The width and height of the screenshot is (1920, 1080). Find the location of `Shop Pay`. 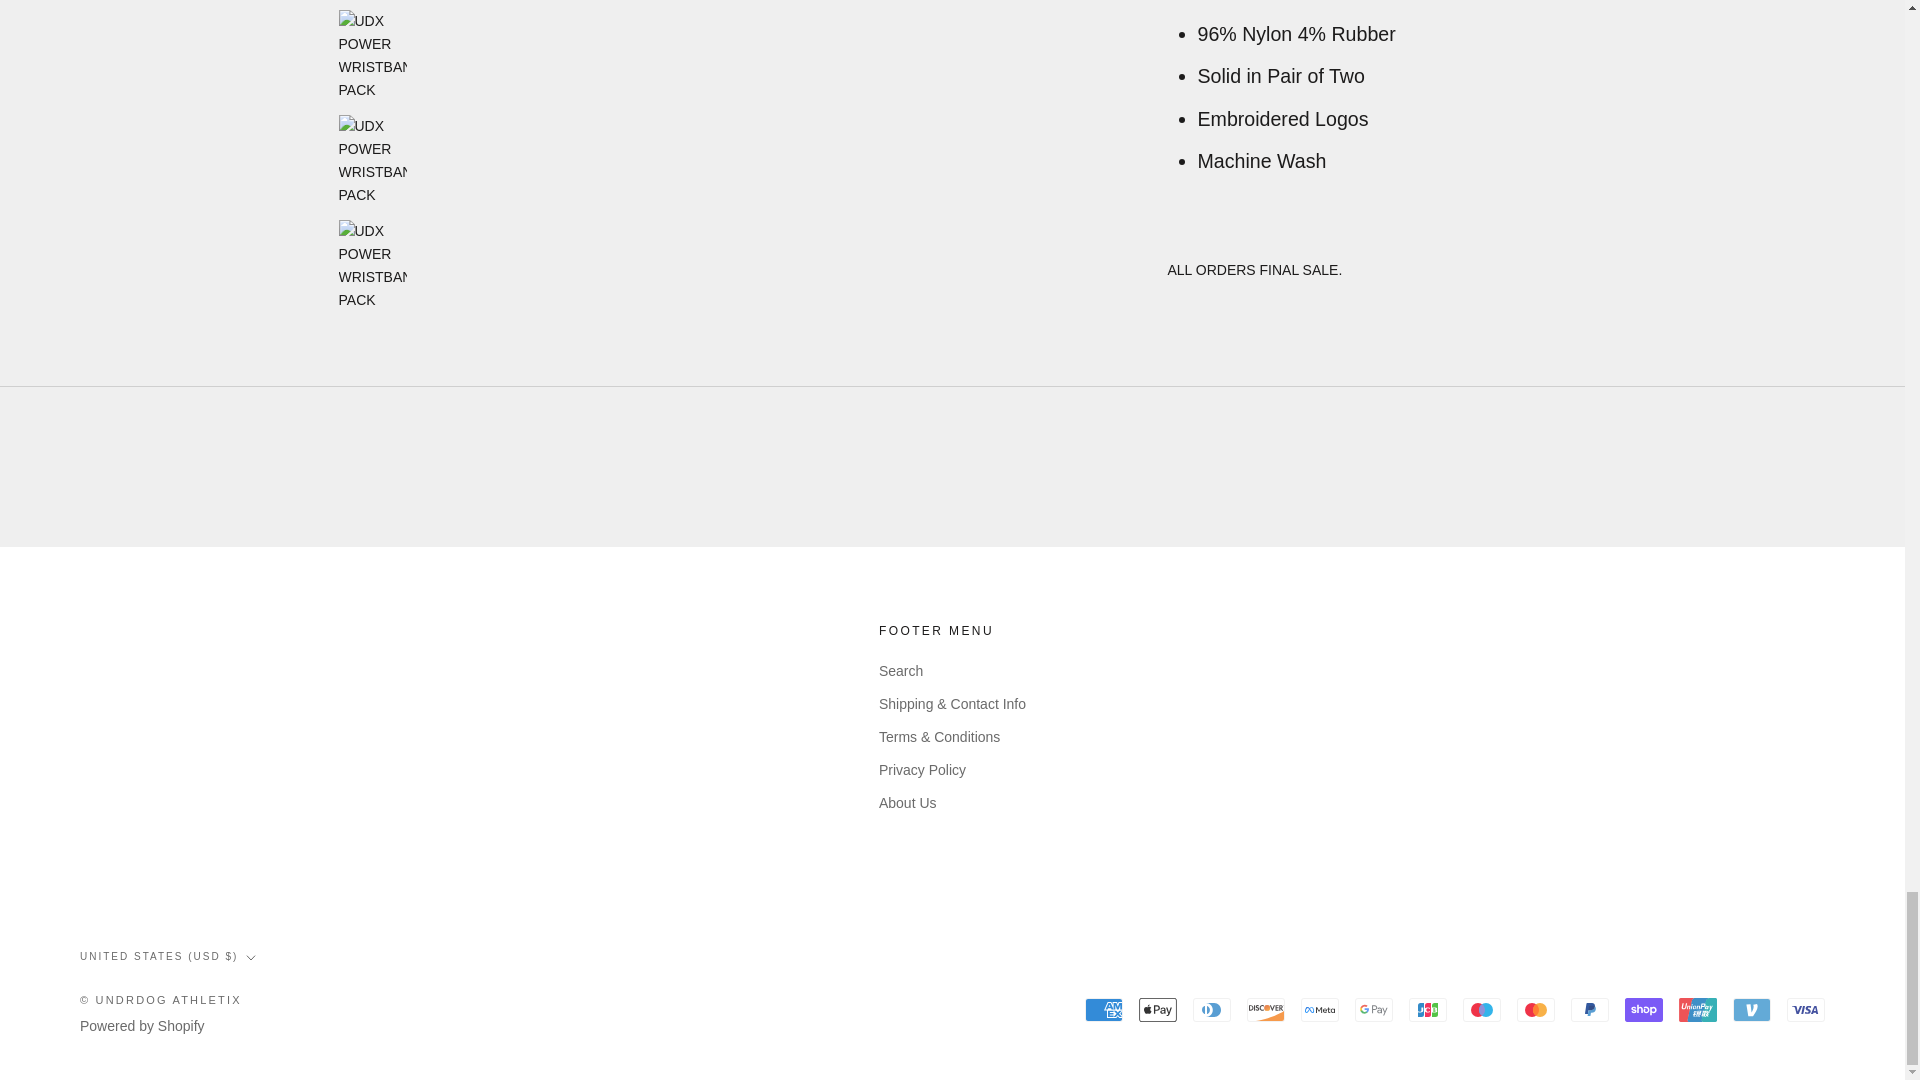

Shop Pay is located at coordinates (1643, 1008).